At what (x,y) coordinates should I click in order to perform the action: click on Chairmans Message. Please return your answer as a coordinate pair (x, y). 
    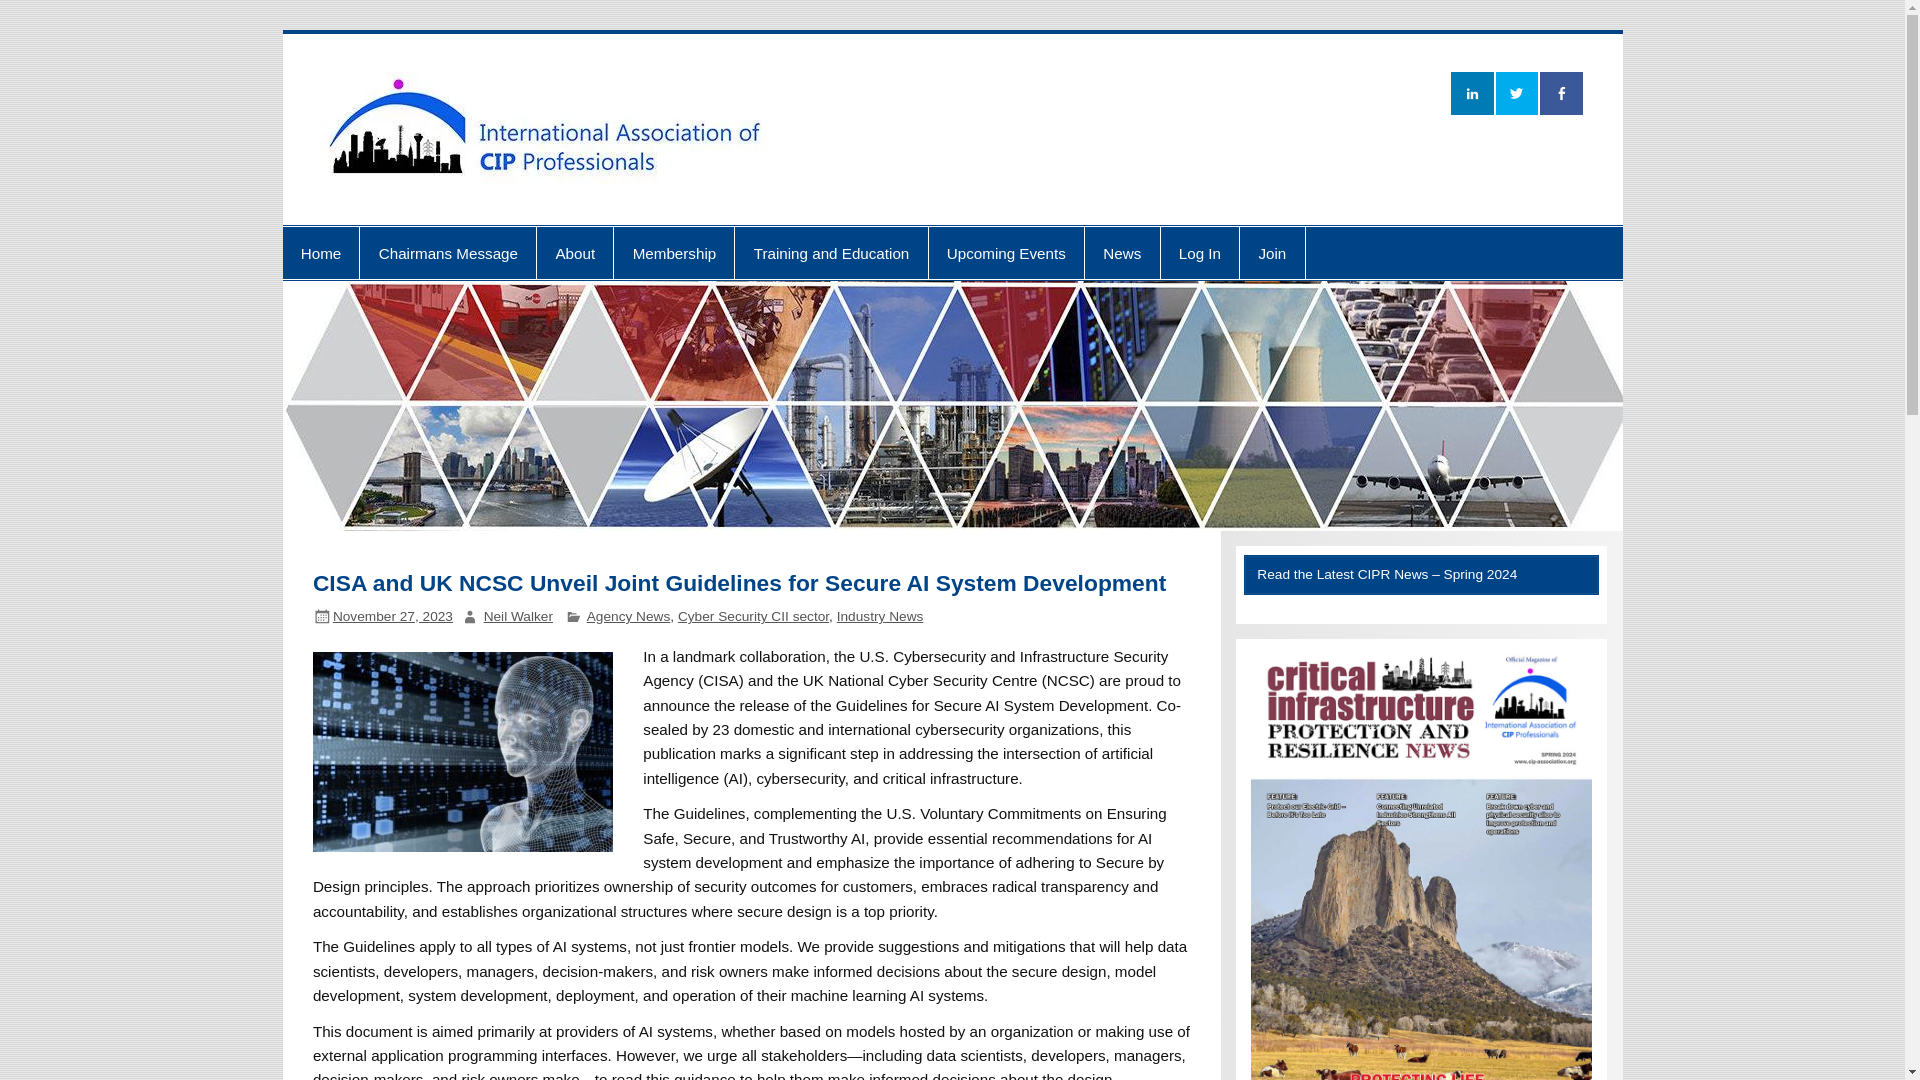
    Looking at the image, I should click on (448, 252).